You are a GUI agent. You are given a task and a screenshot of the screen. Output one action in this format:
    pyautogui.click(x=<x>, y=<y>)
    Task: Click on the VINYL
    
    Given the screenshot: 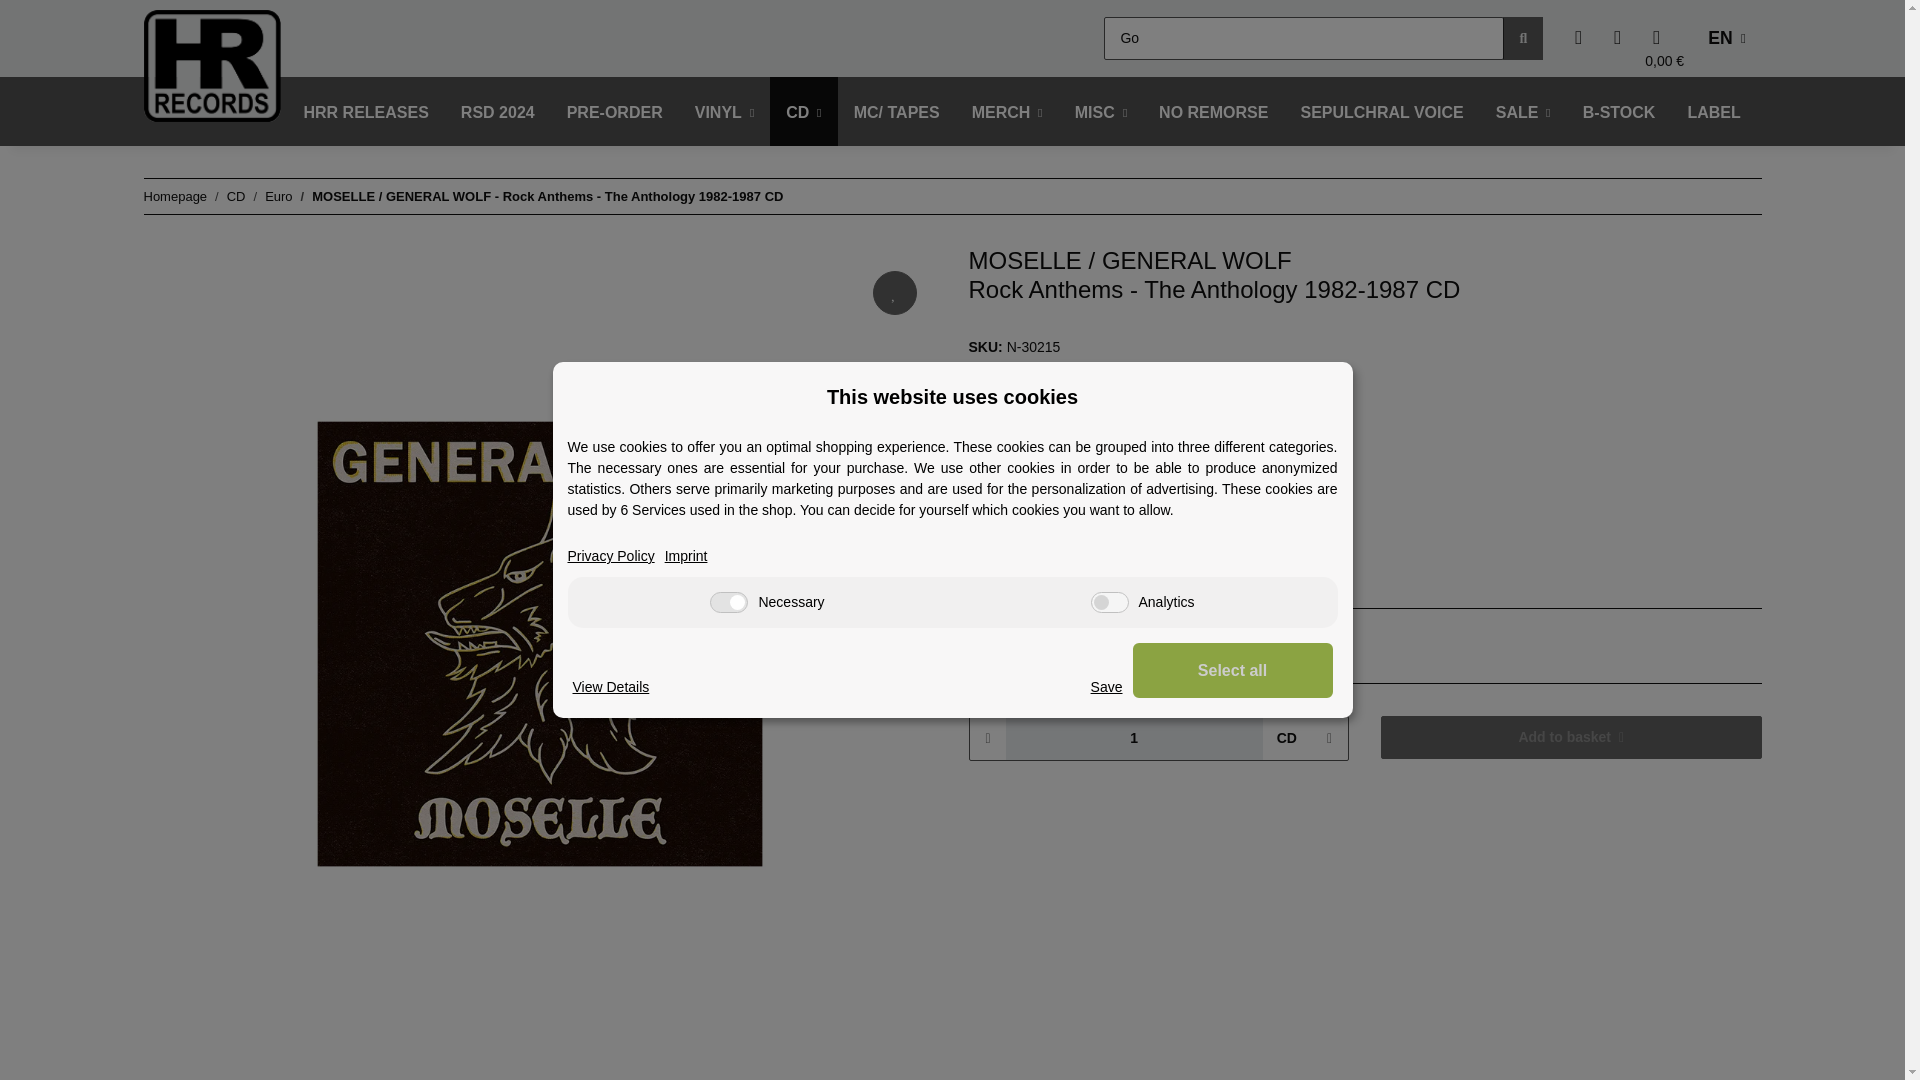 What is the action you would take?
    pyautogui.click(x=725, y=112)
    